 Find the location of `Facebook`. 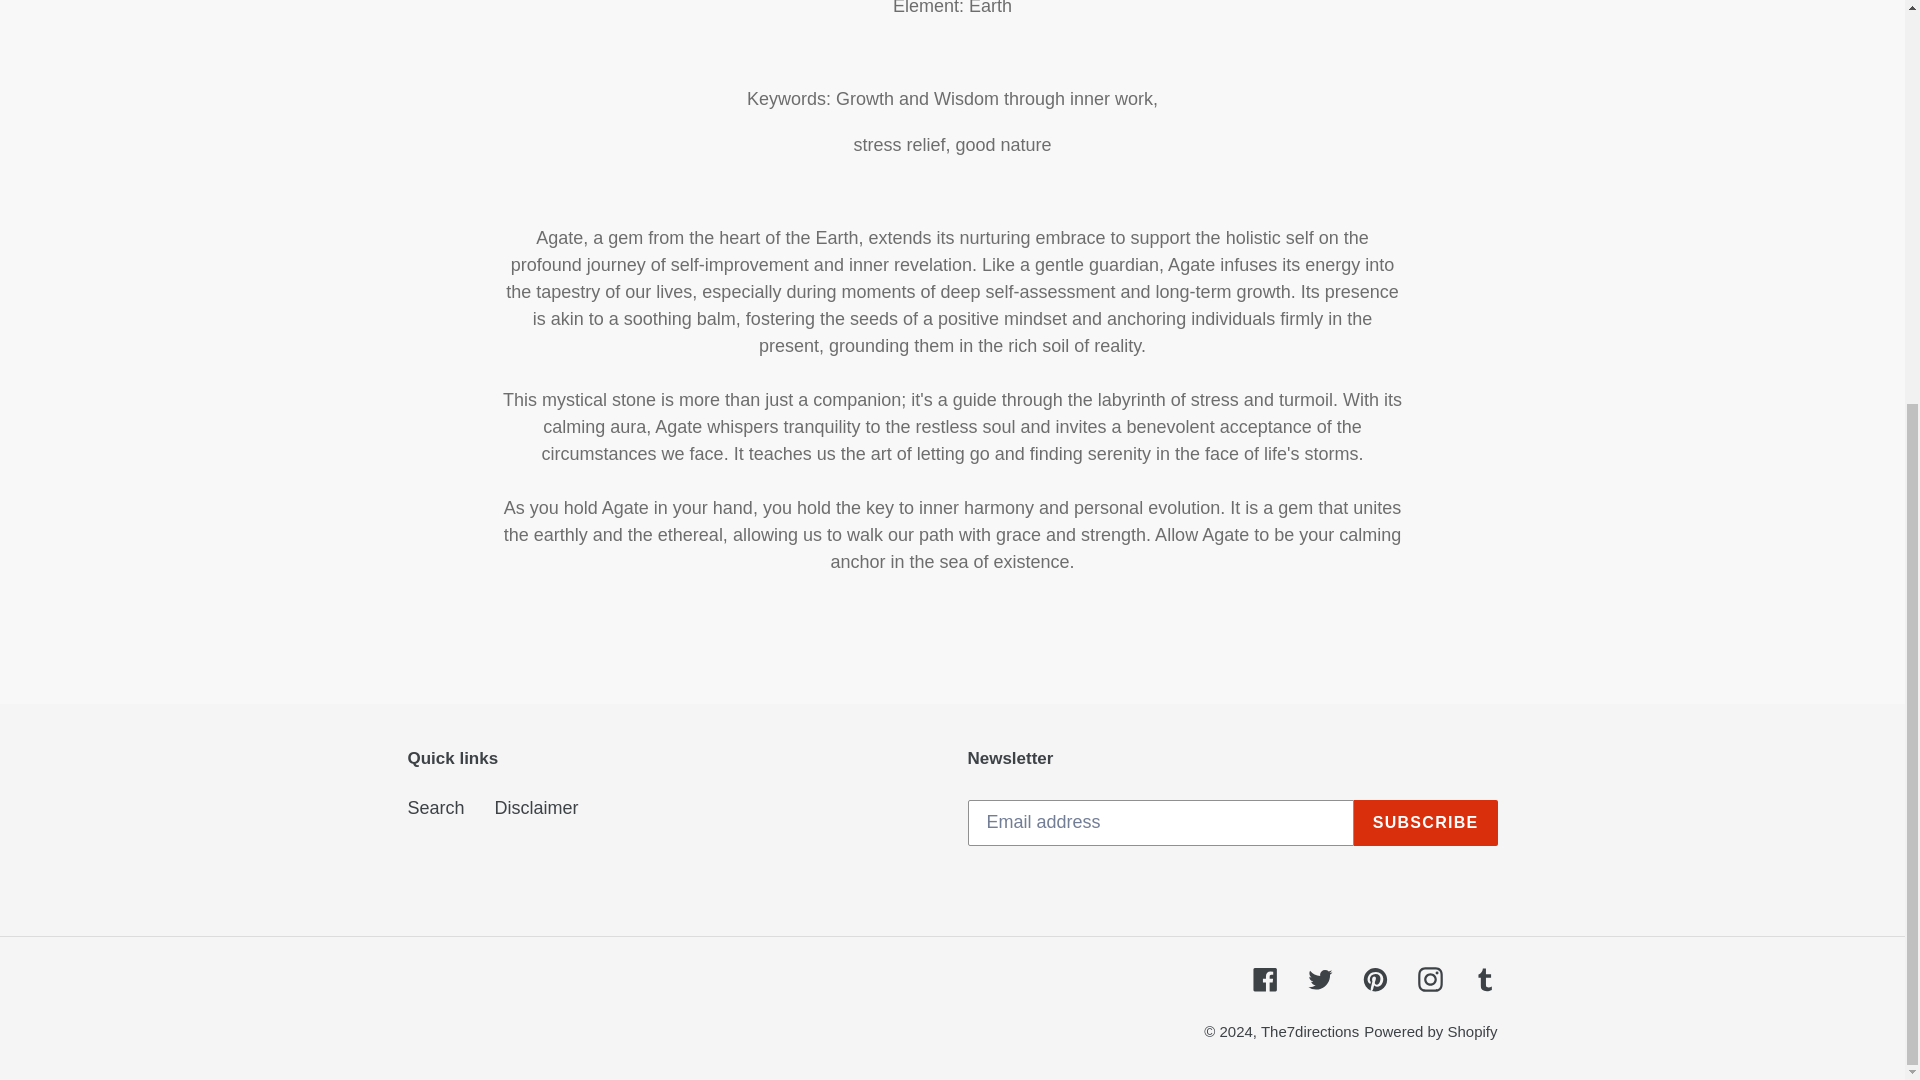

Facebook is located at coordinates (1264, 978).